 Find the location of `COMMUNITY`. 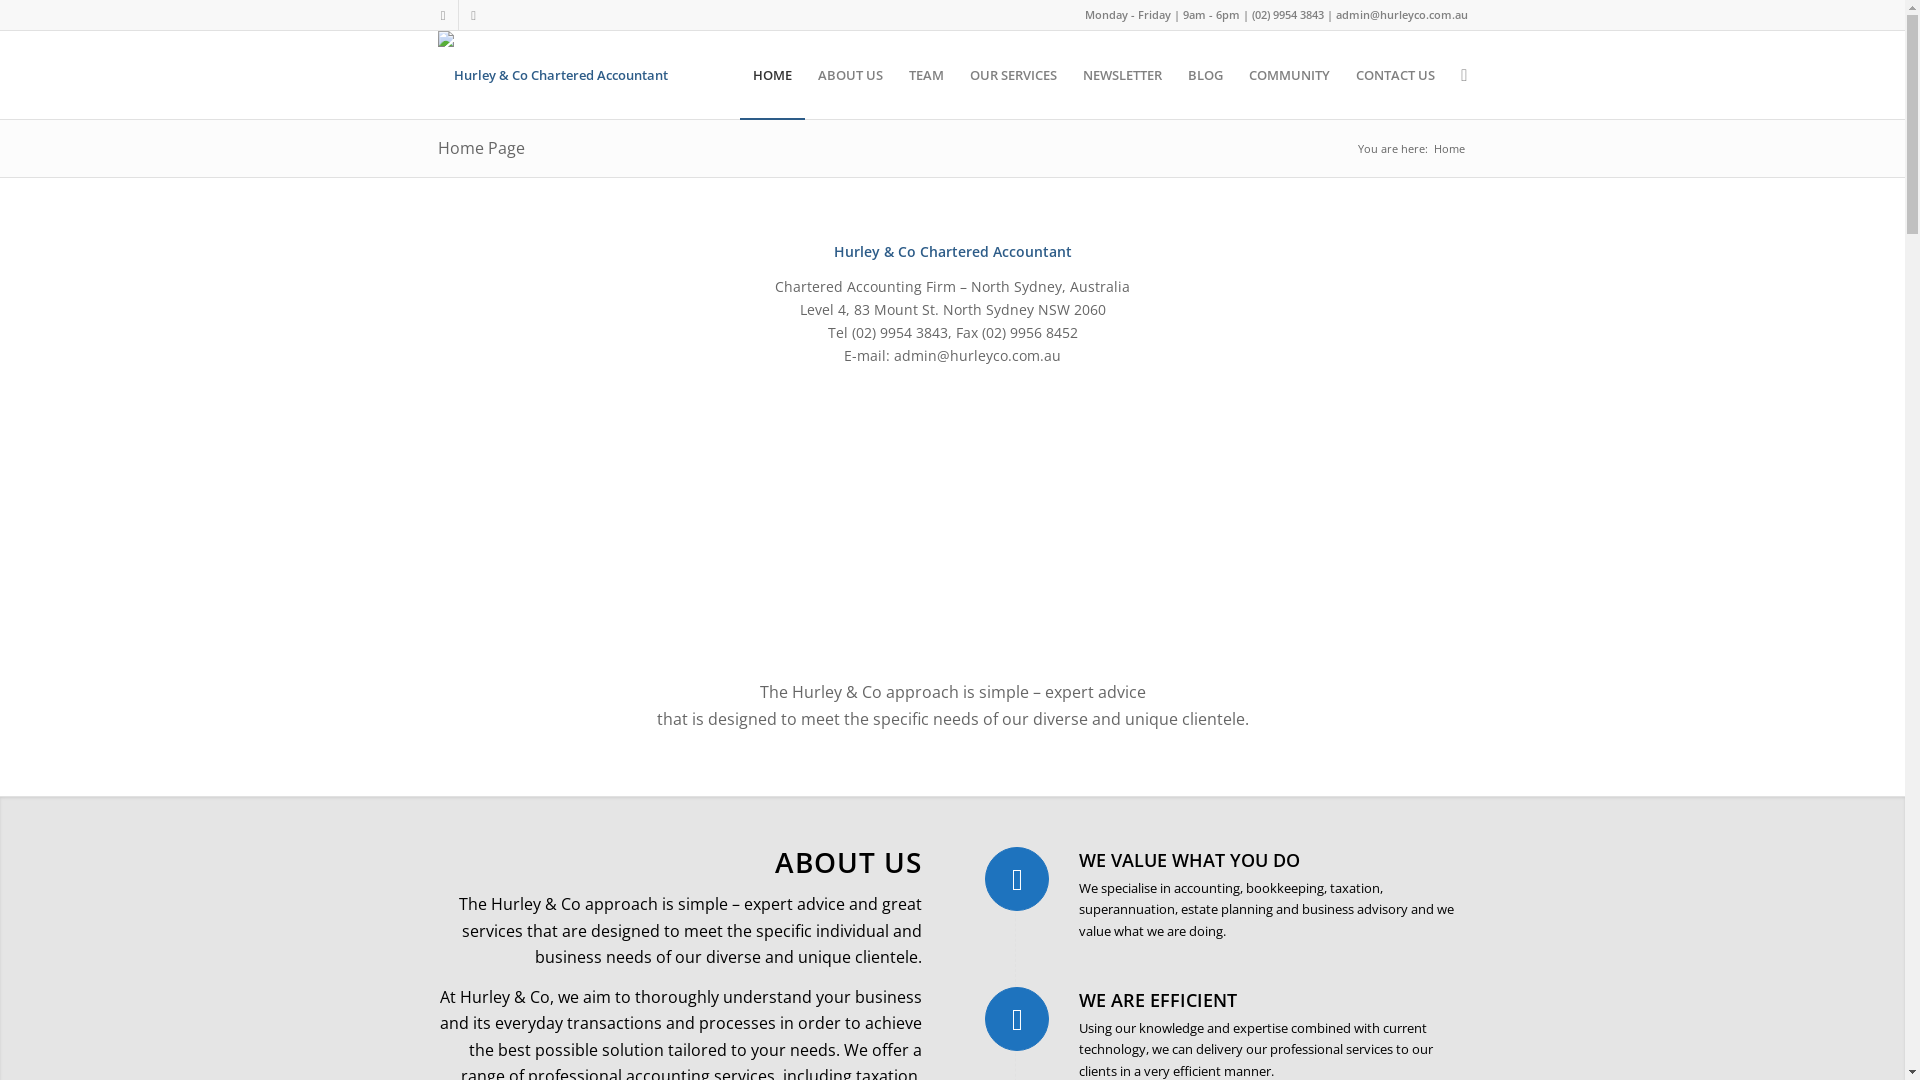

COMMUNITY is located at coordinates (1290, 75).